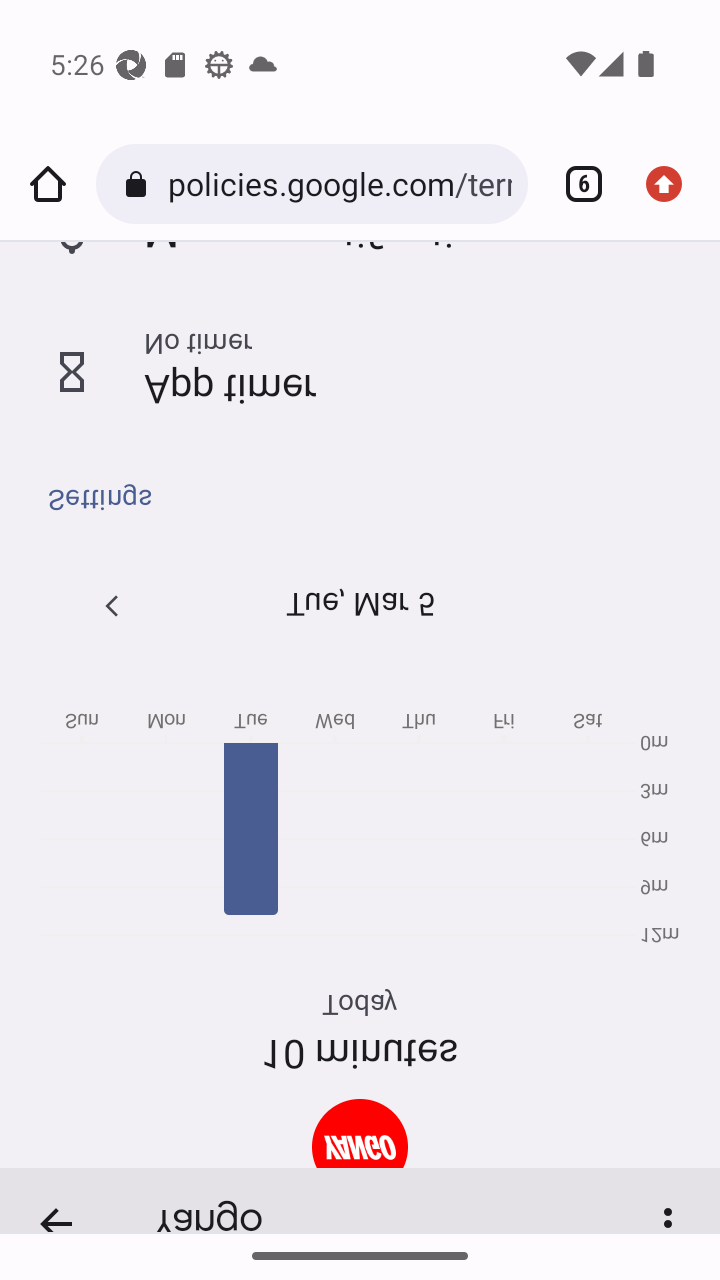 Image resolution: width=720 pixels, height=1280 pixels. Describe the element at coordinates (140, 184) in the screenshot. I see `Connection is secure` at that location.